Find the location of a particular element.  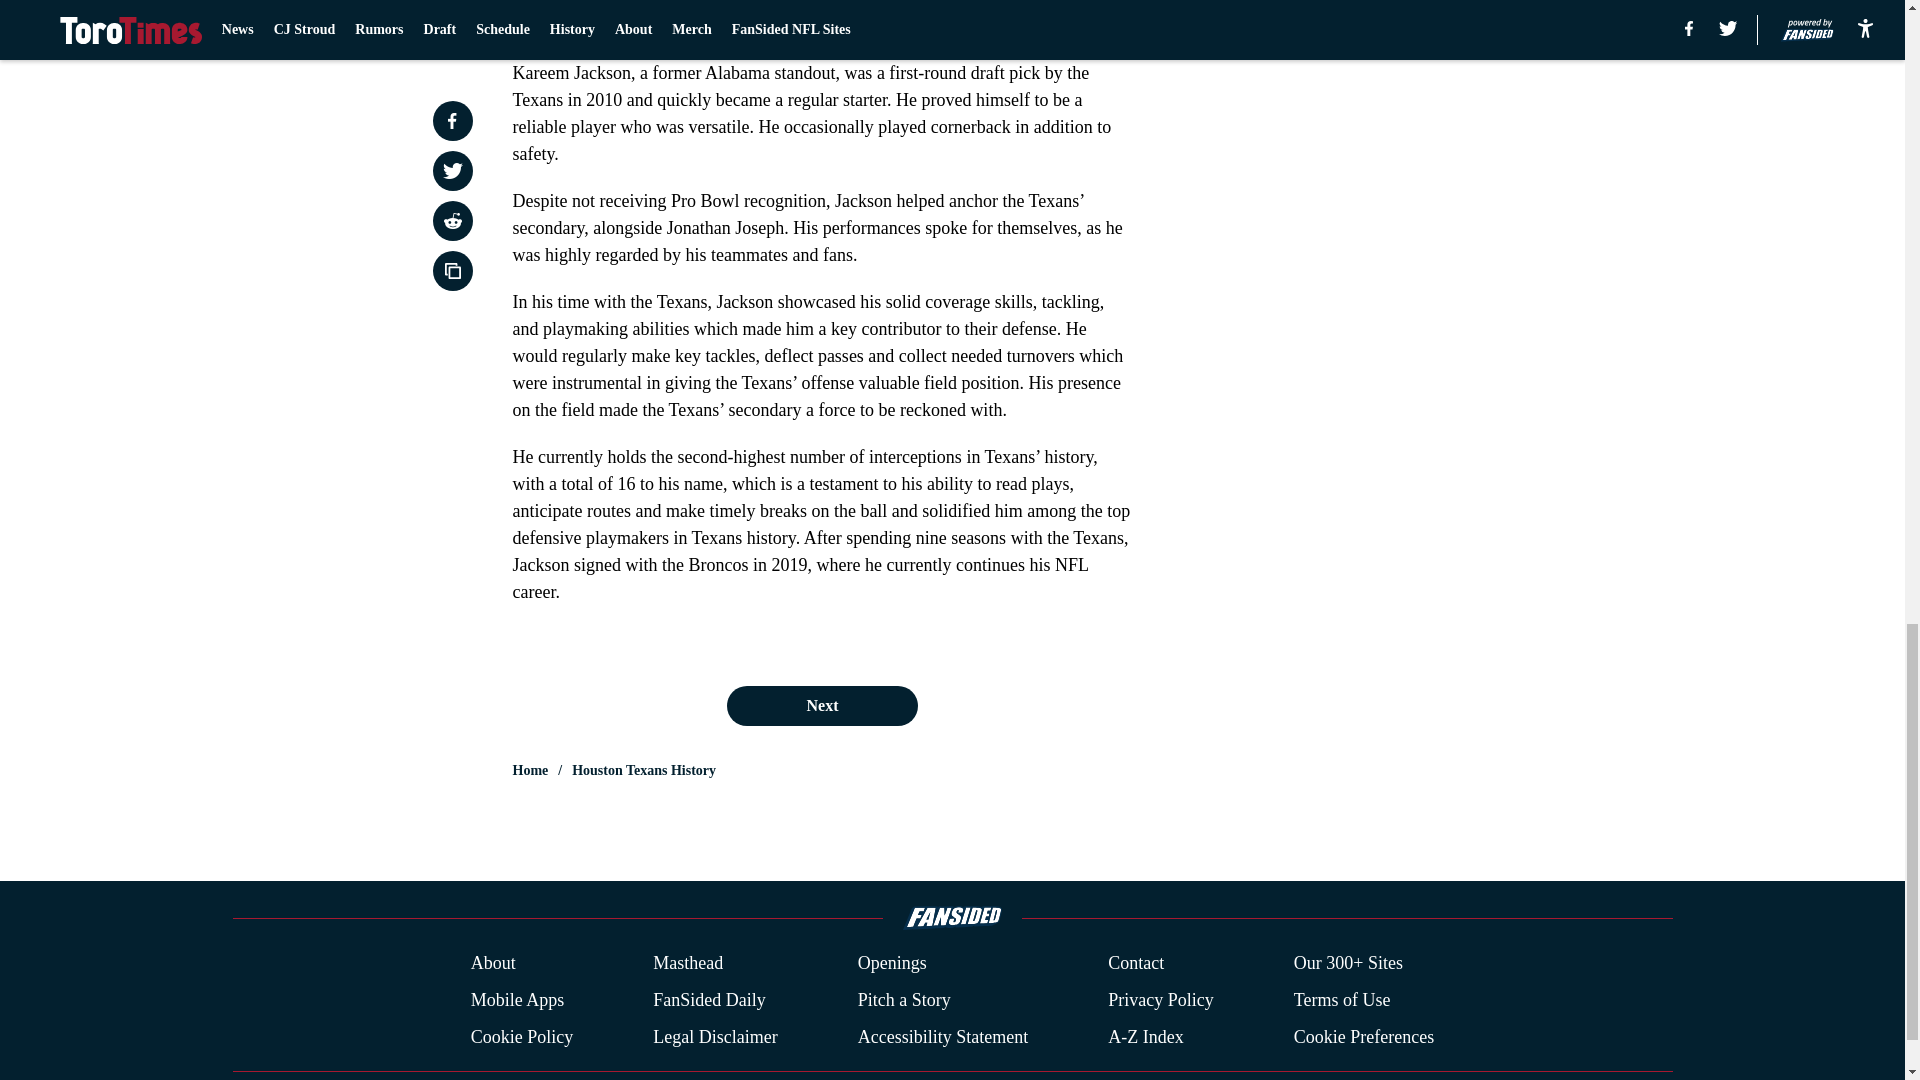

Masthead is located at coordinates (688, 964).